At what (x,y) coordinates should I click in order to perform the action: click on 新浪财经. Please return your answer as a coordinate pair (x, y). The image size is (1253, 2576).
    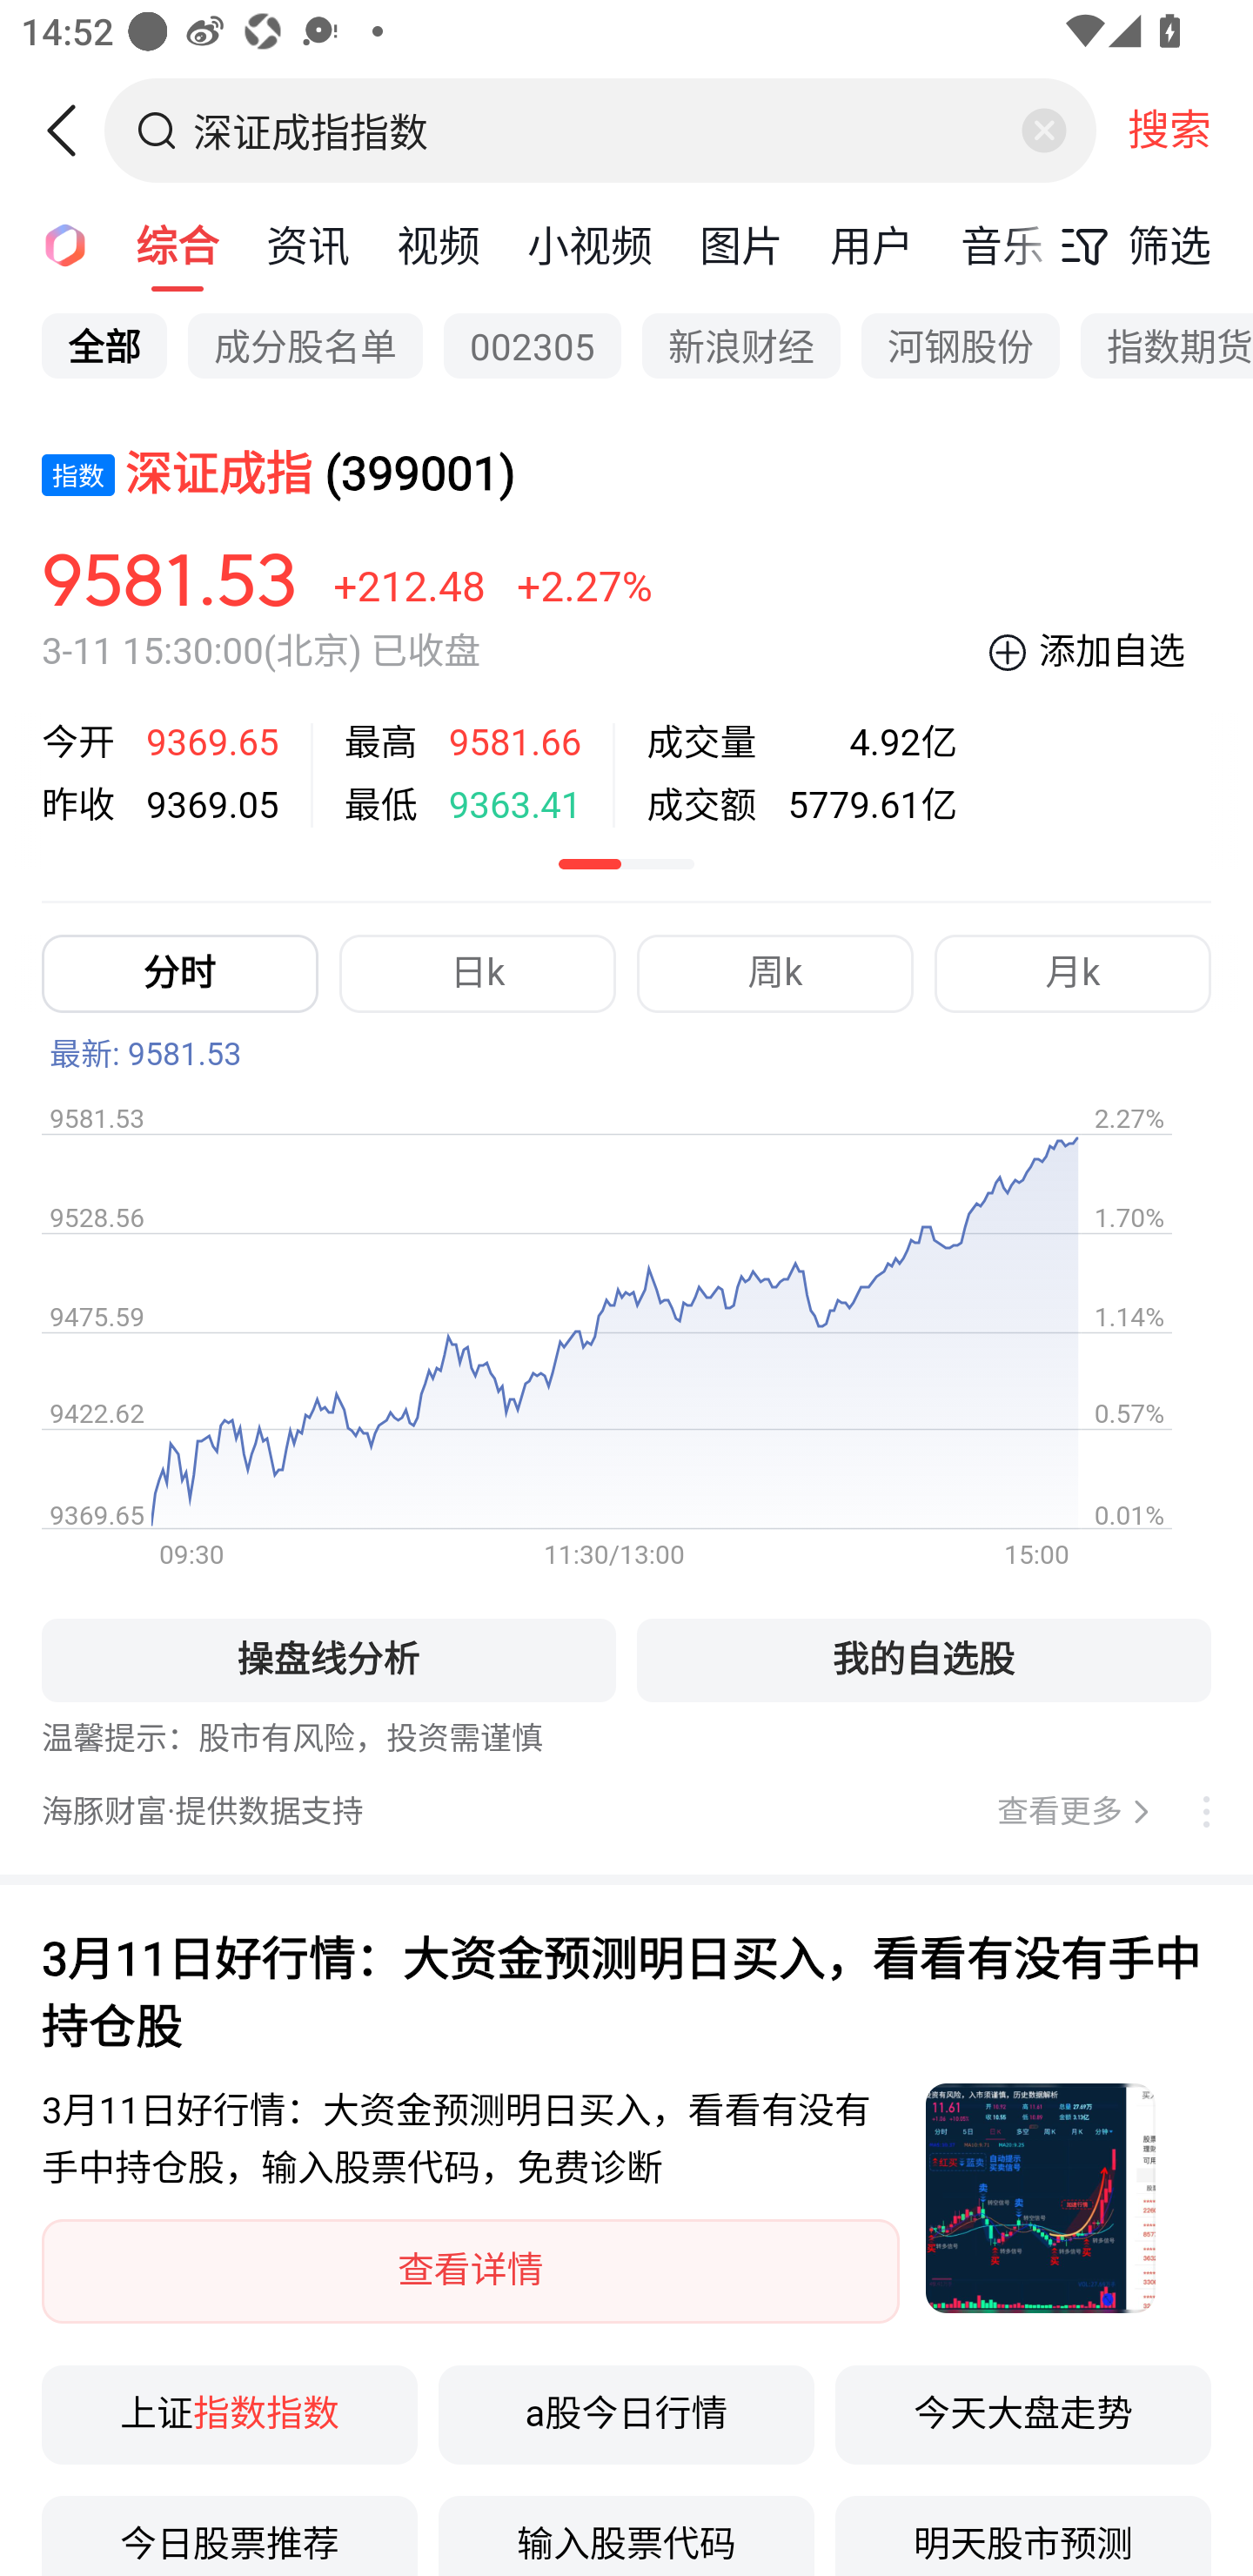
    Looking at the image, I should click on (741, 346).